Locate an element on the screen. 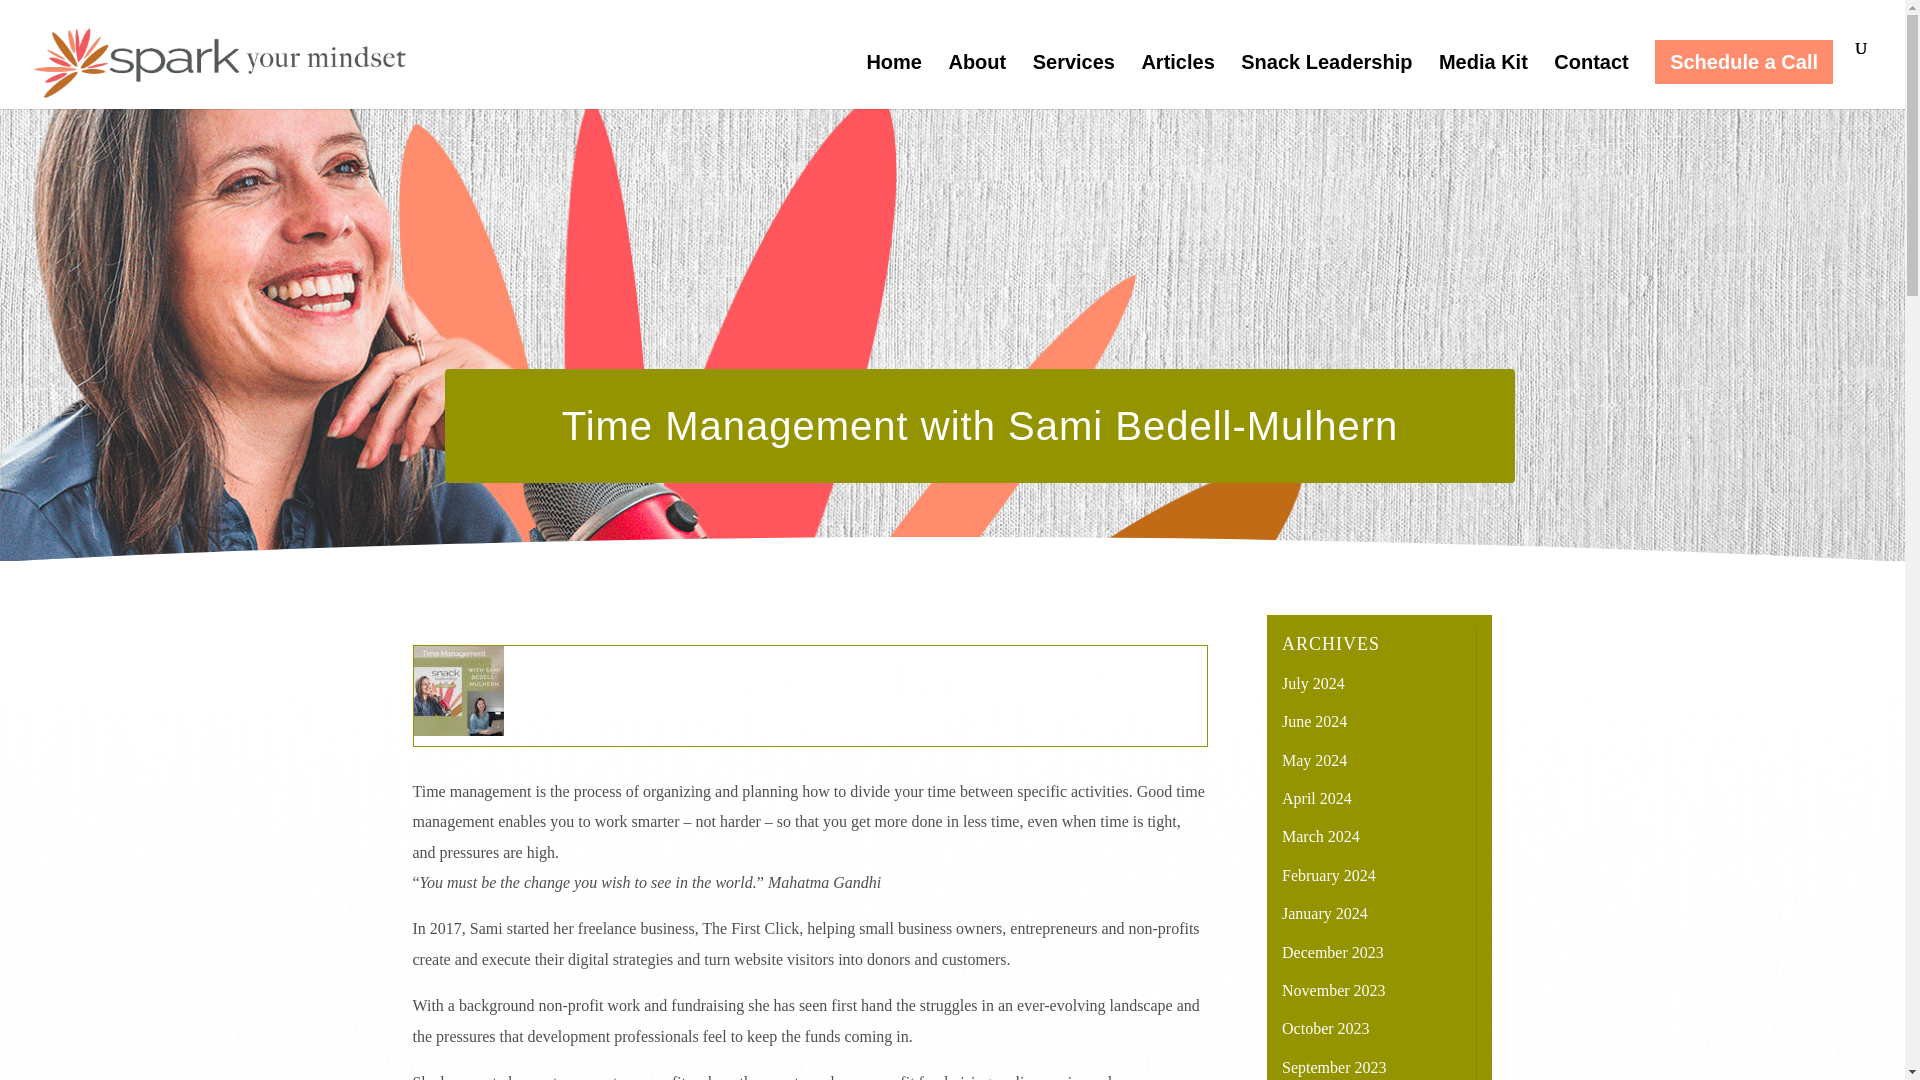 The height and width of the screenshot is (1080, 1920). Media Kit is located at coordinates (1483, 82).